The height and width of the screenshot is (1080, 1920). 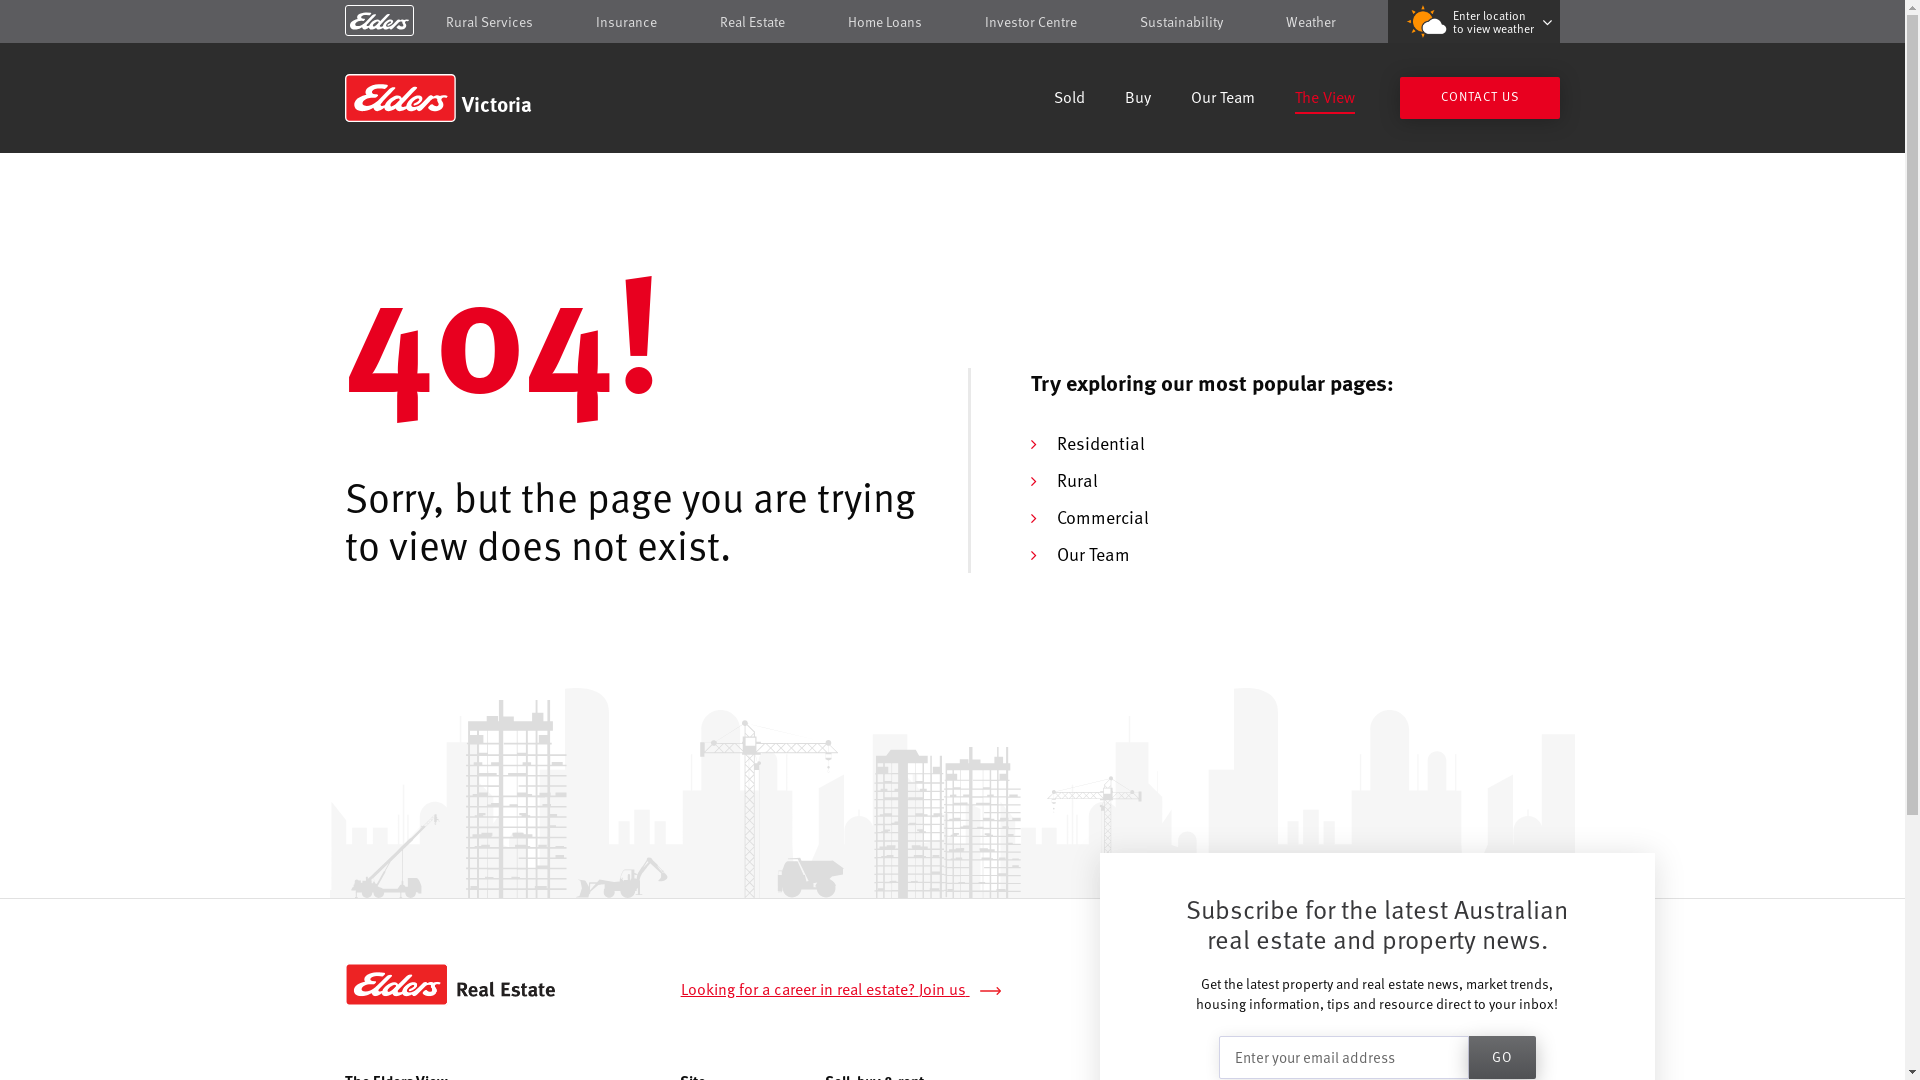 What do you see at coordinates (1325, 100) in the screenshot?
I see `The View` at bounding box center [1325, 100].